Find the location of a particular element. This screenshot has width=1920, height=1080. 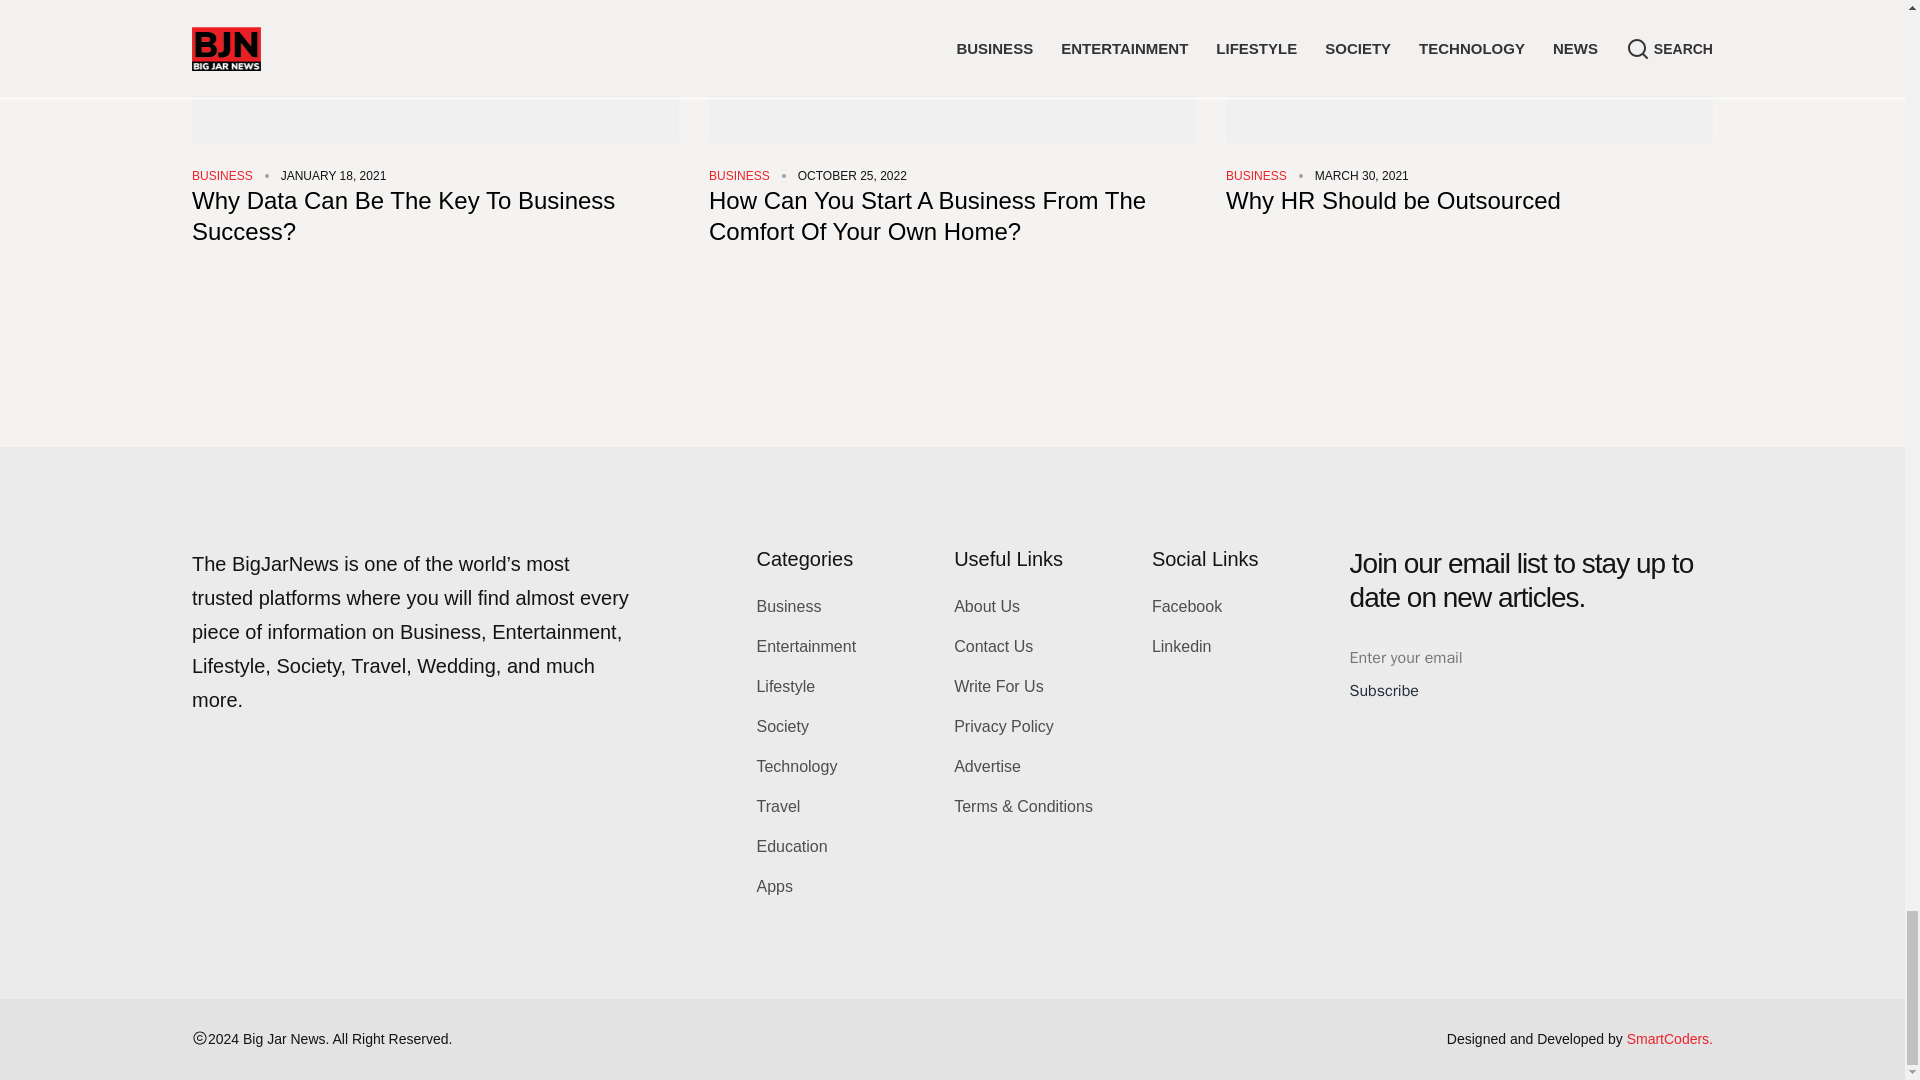

Subscribe is located at coordinates (1384, 691).